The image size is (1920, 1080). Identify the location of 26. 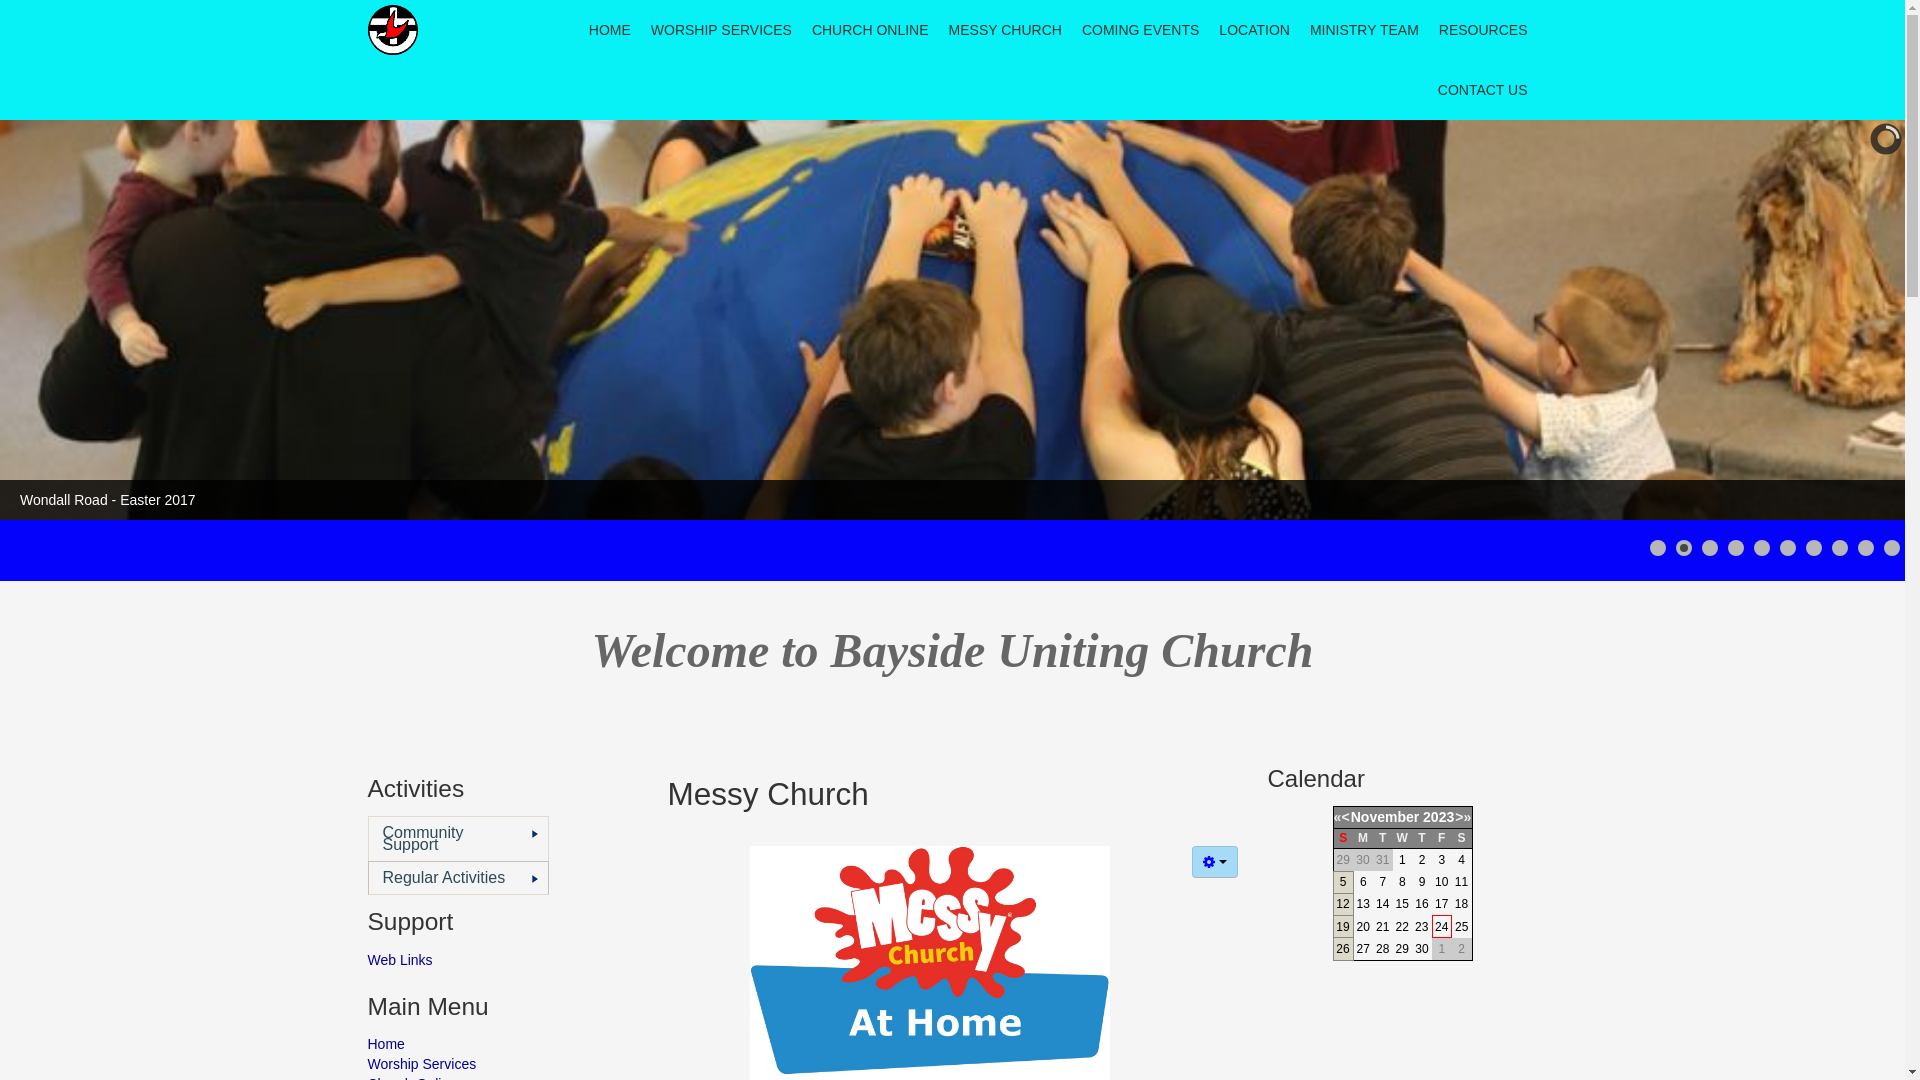
(1342, 949).